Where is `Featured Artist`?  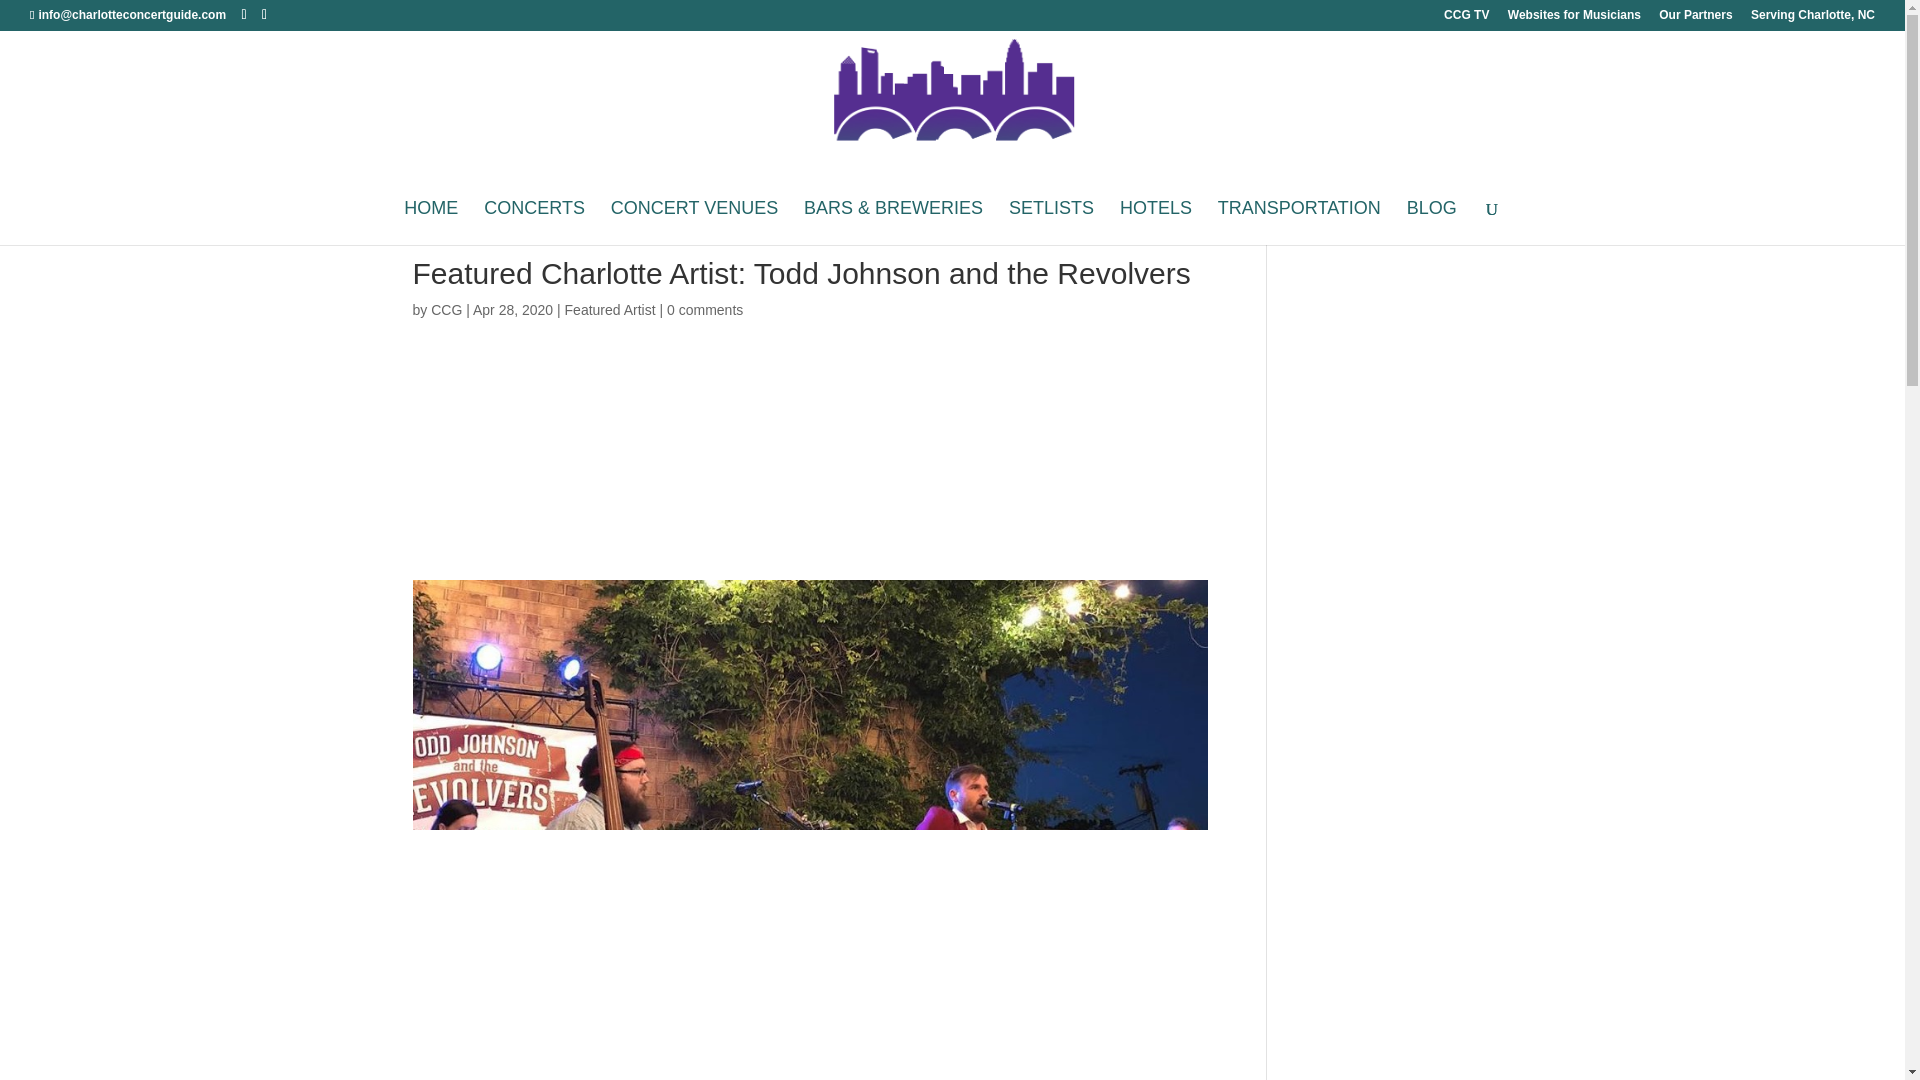 Featured Artist is located at coordinates (610, 310).